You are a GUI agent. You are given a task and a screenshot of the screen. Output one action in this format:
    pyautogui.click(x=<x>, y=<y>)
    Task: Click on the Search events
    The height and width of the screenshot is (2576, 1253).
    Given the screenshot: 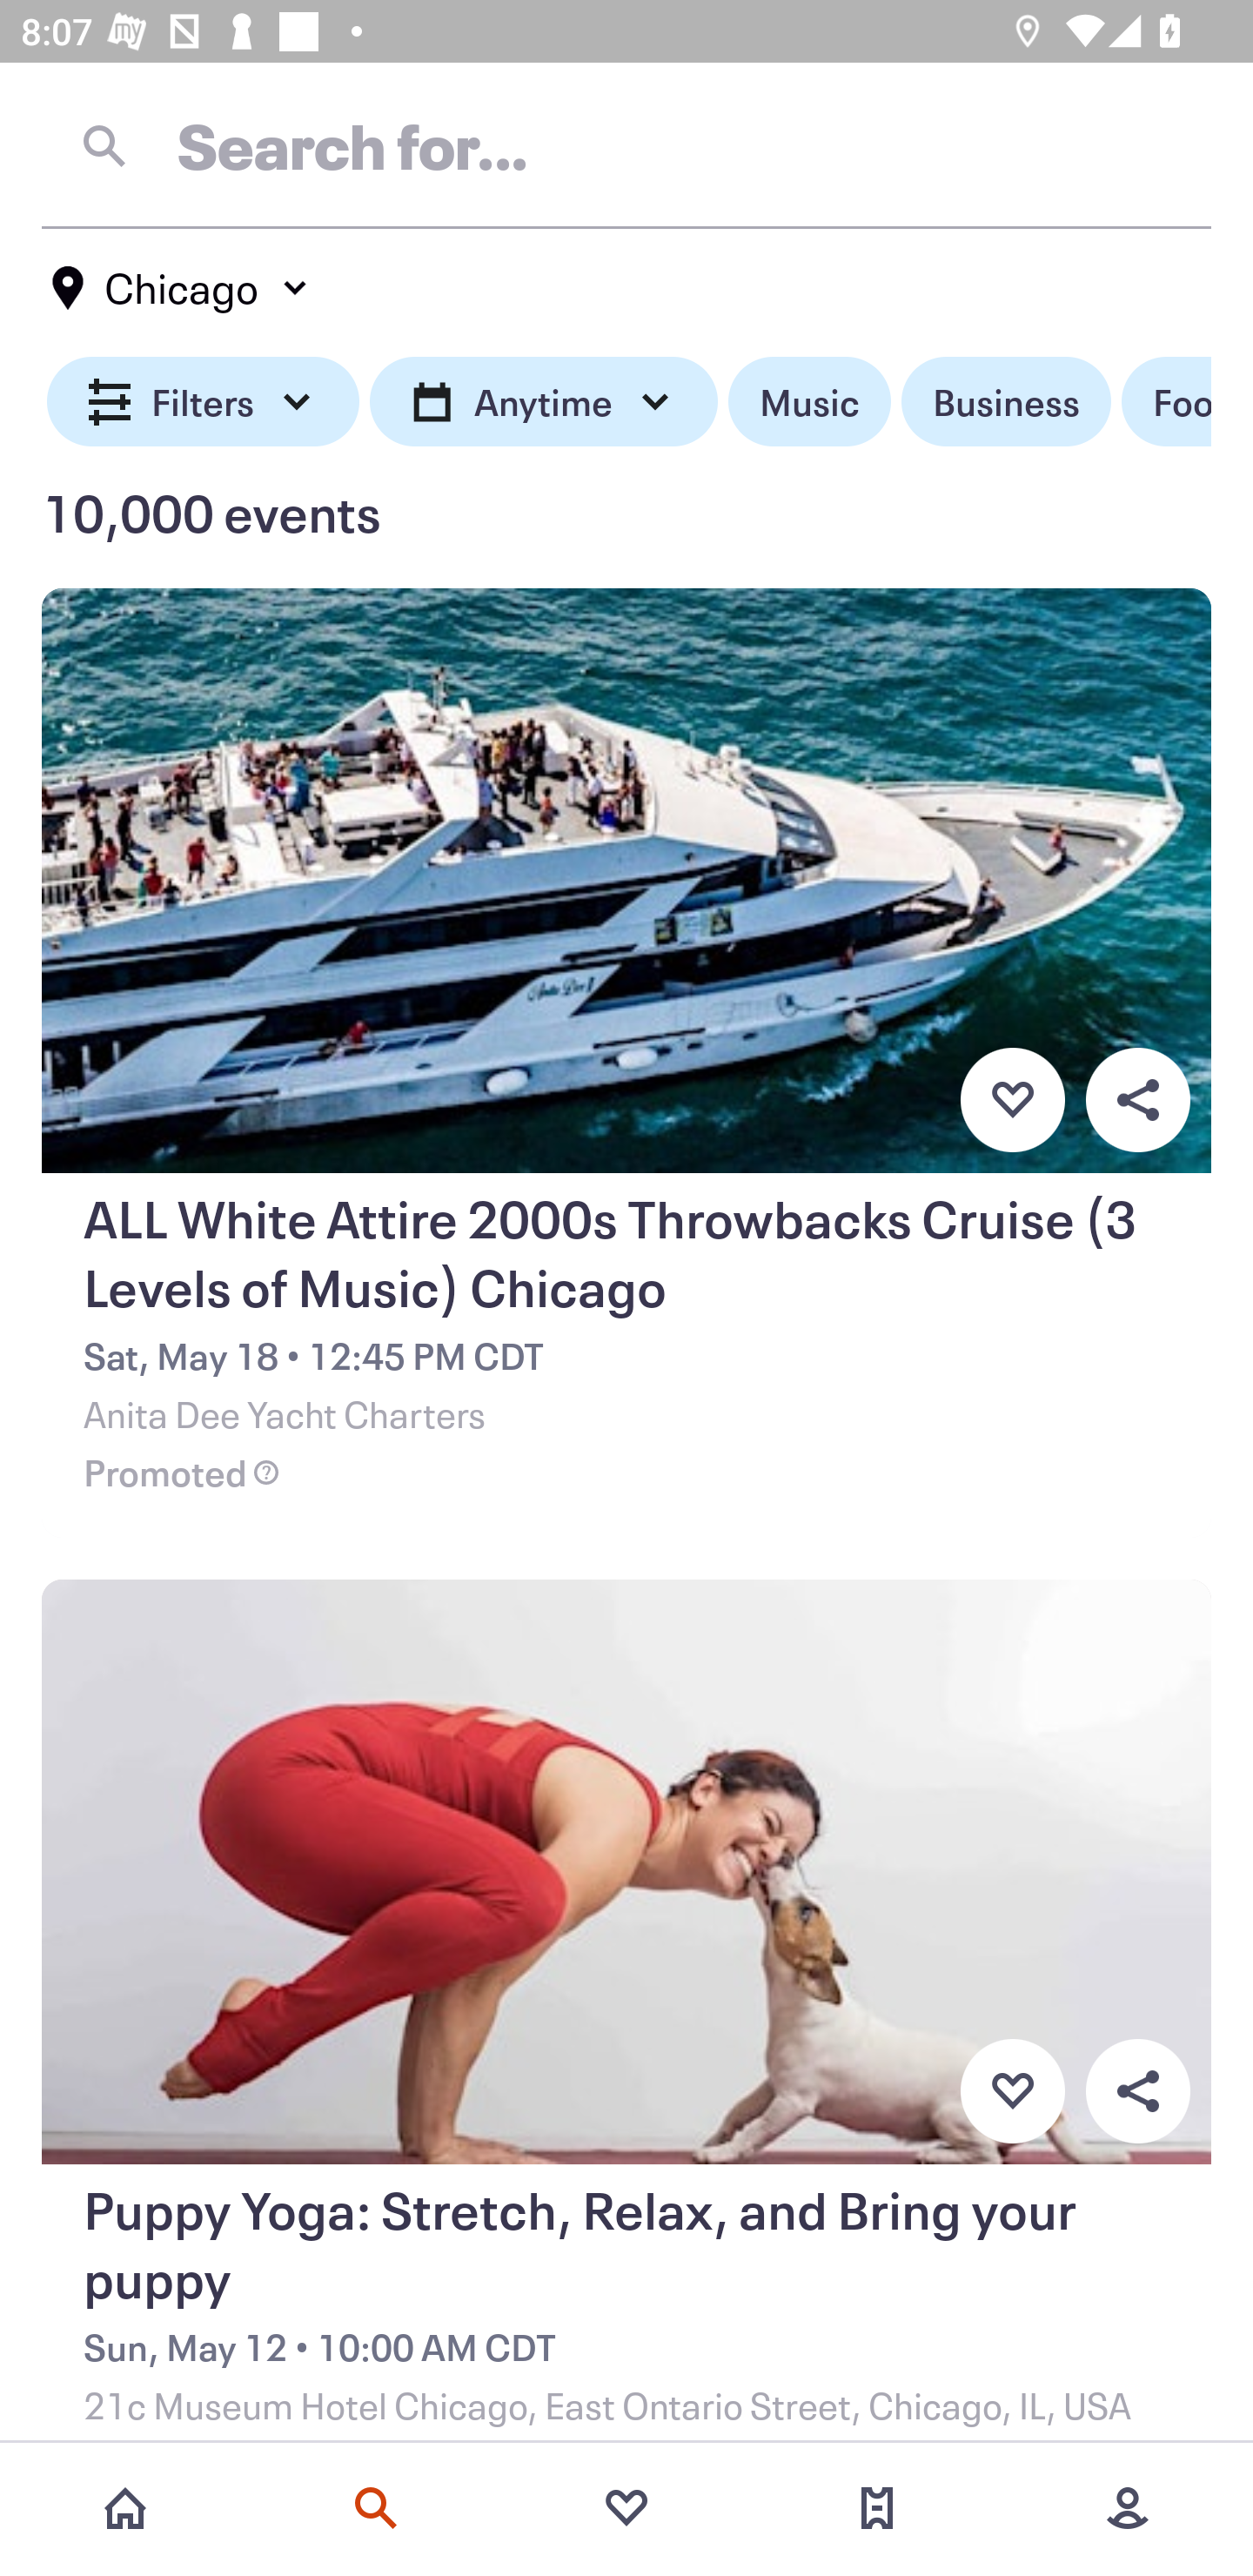 What is the action you would take?
    pyautogui.click(x=376, y=2508)
    